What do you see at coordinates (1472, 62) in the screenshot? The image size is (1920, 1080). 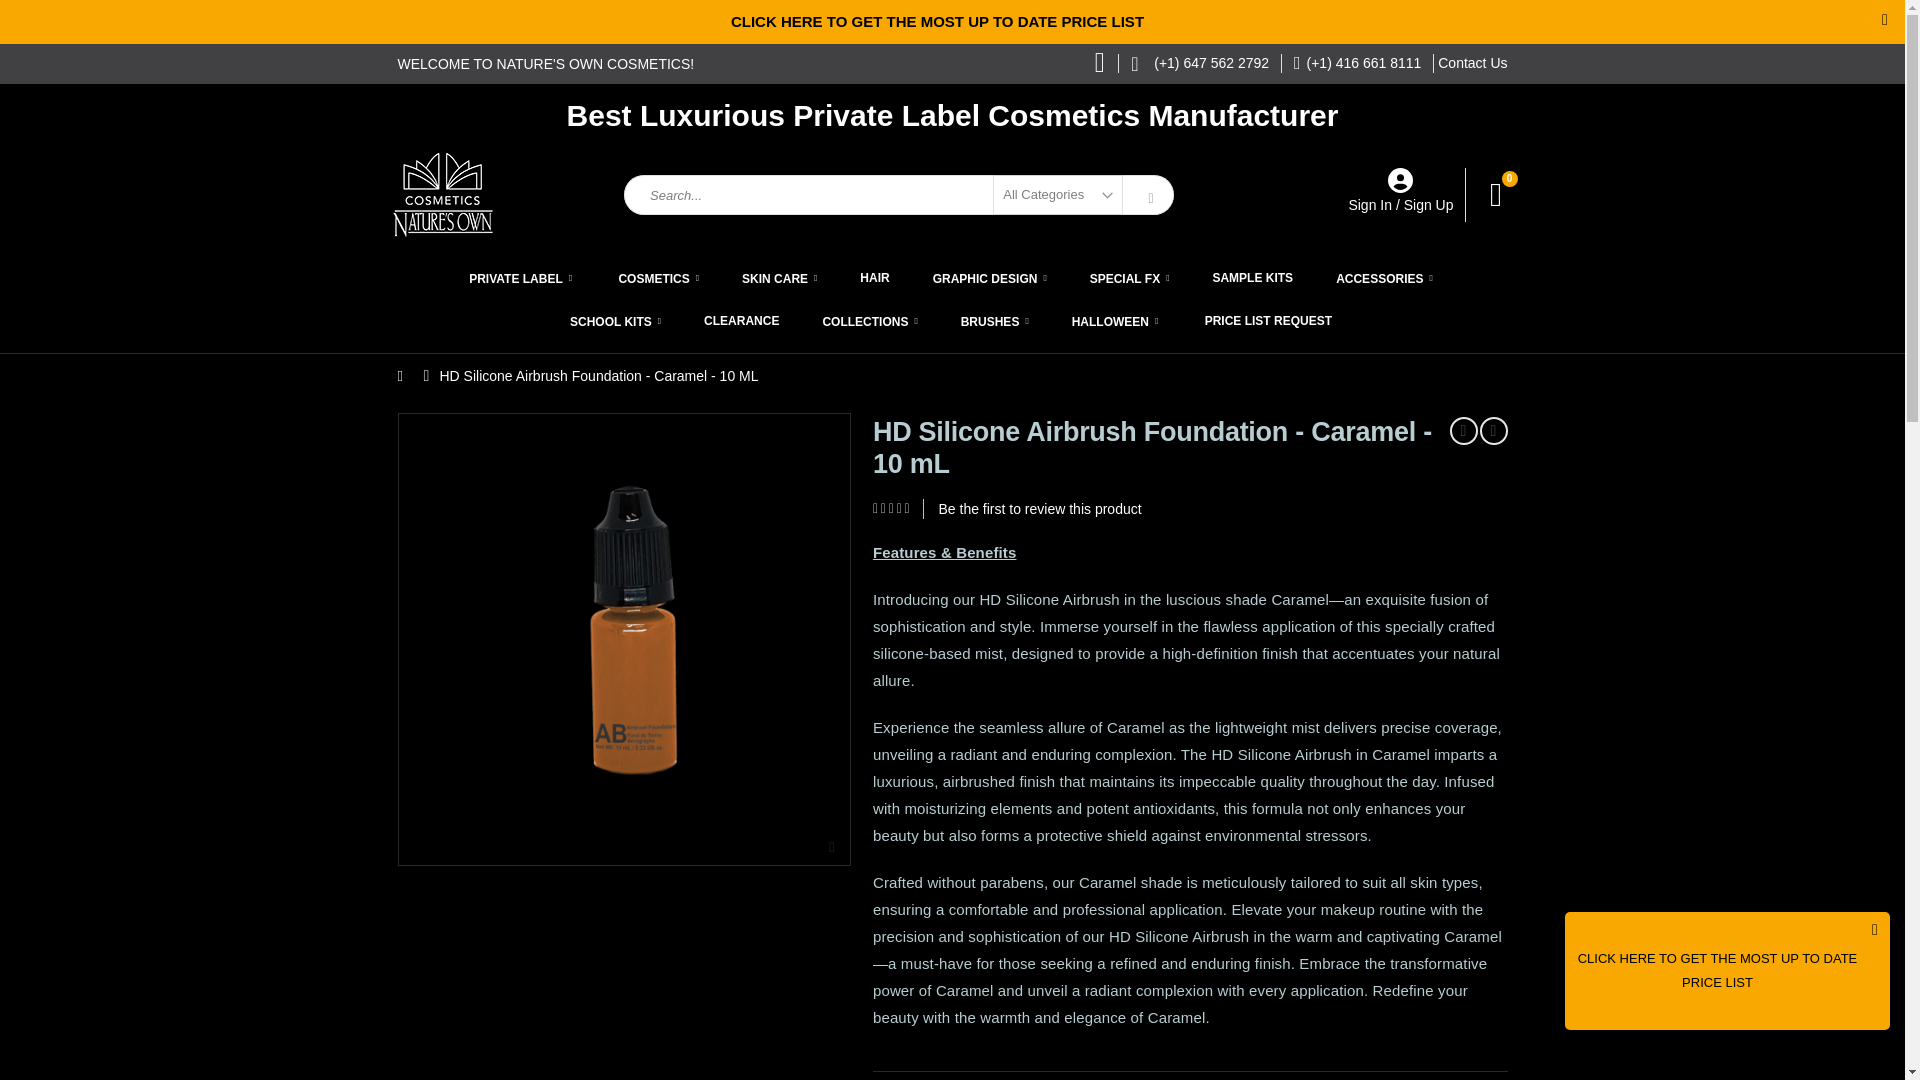 I see `Contact Us` at bounding box center [1472, 62].